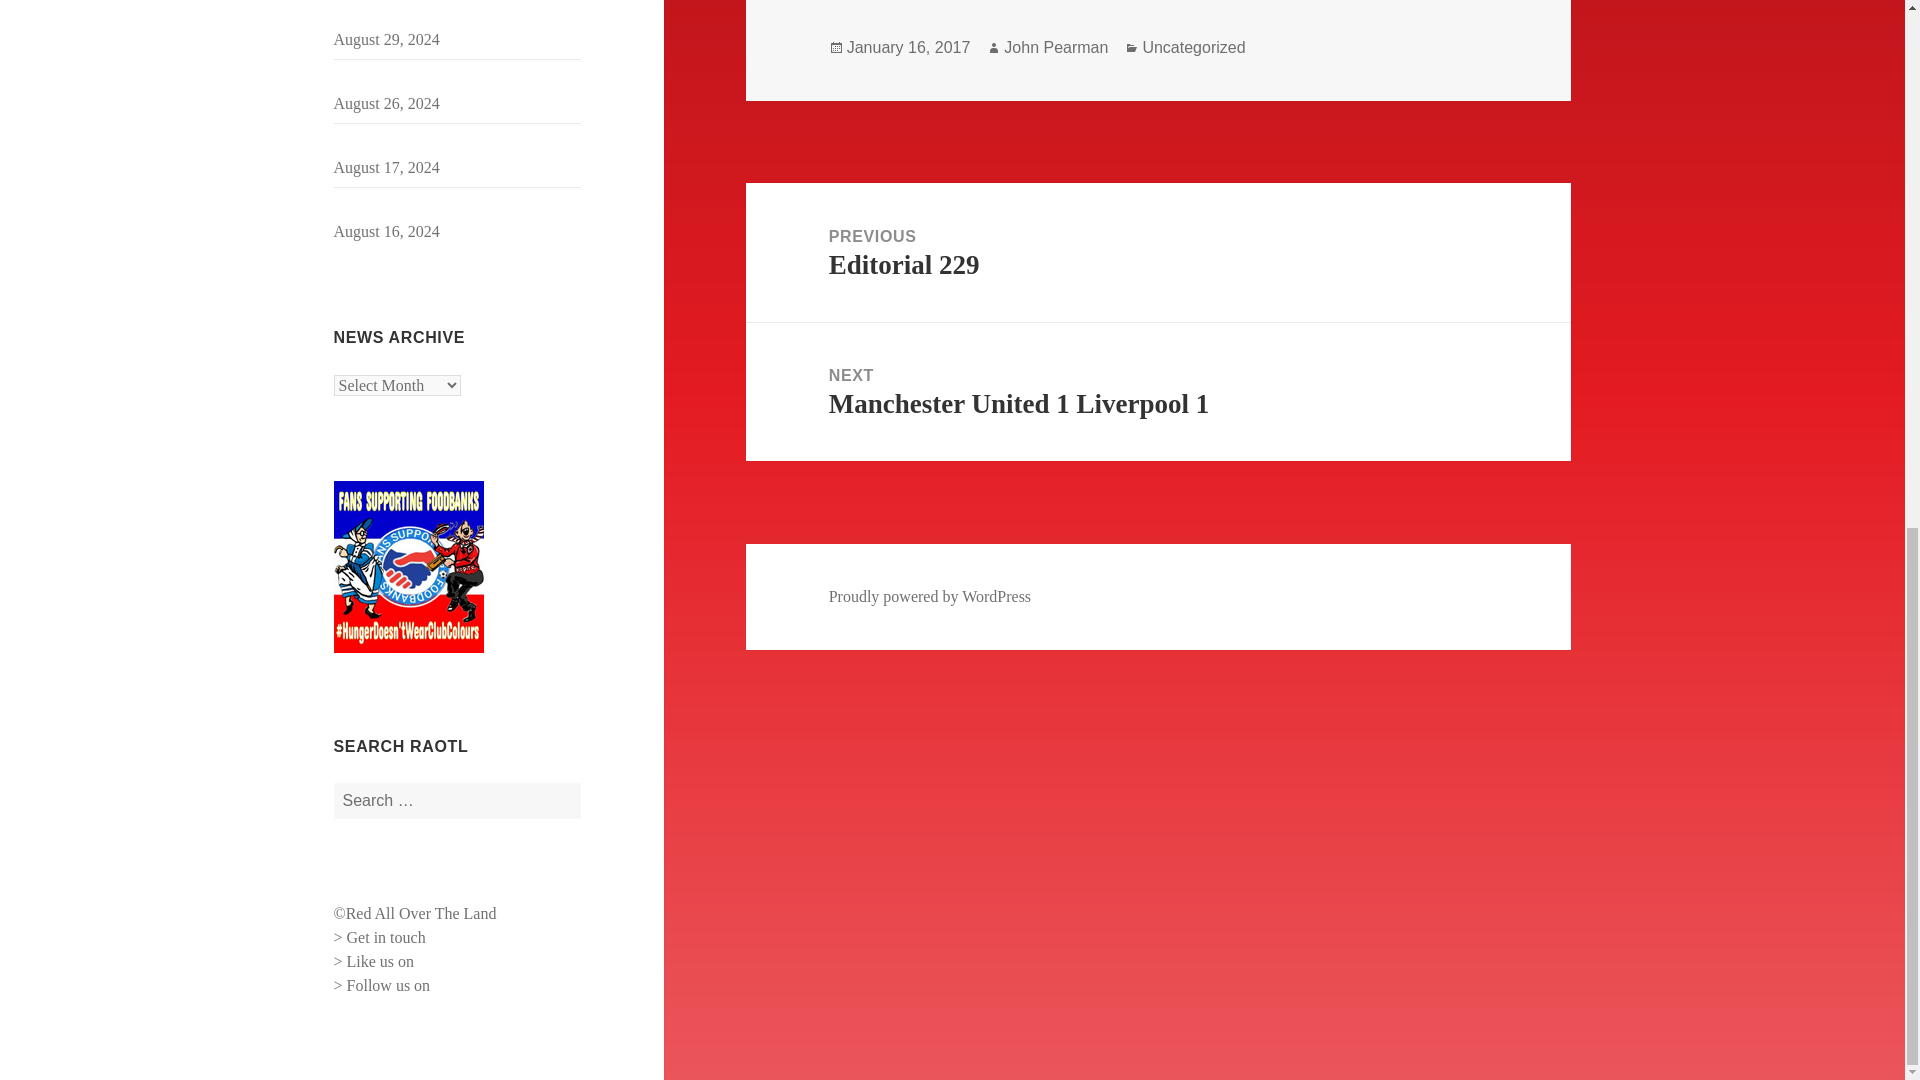  What do you see at coordinates (399, 144) in the screenshot?
I see `That Will Do Nicely` at bounding box center [399, 144].